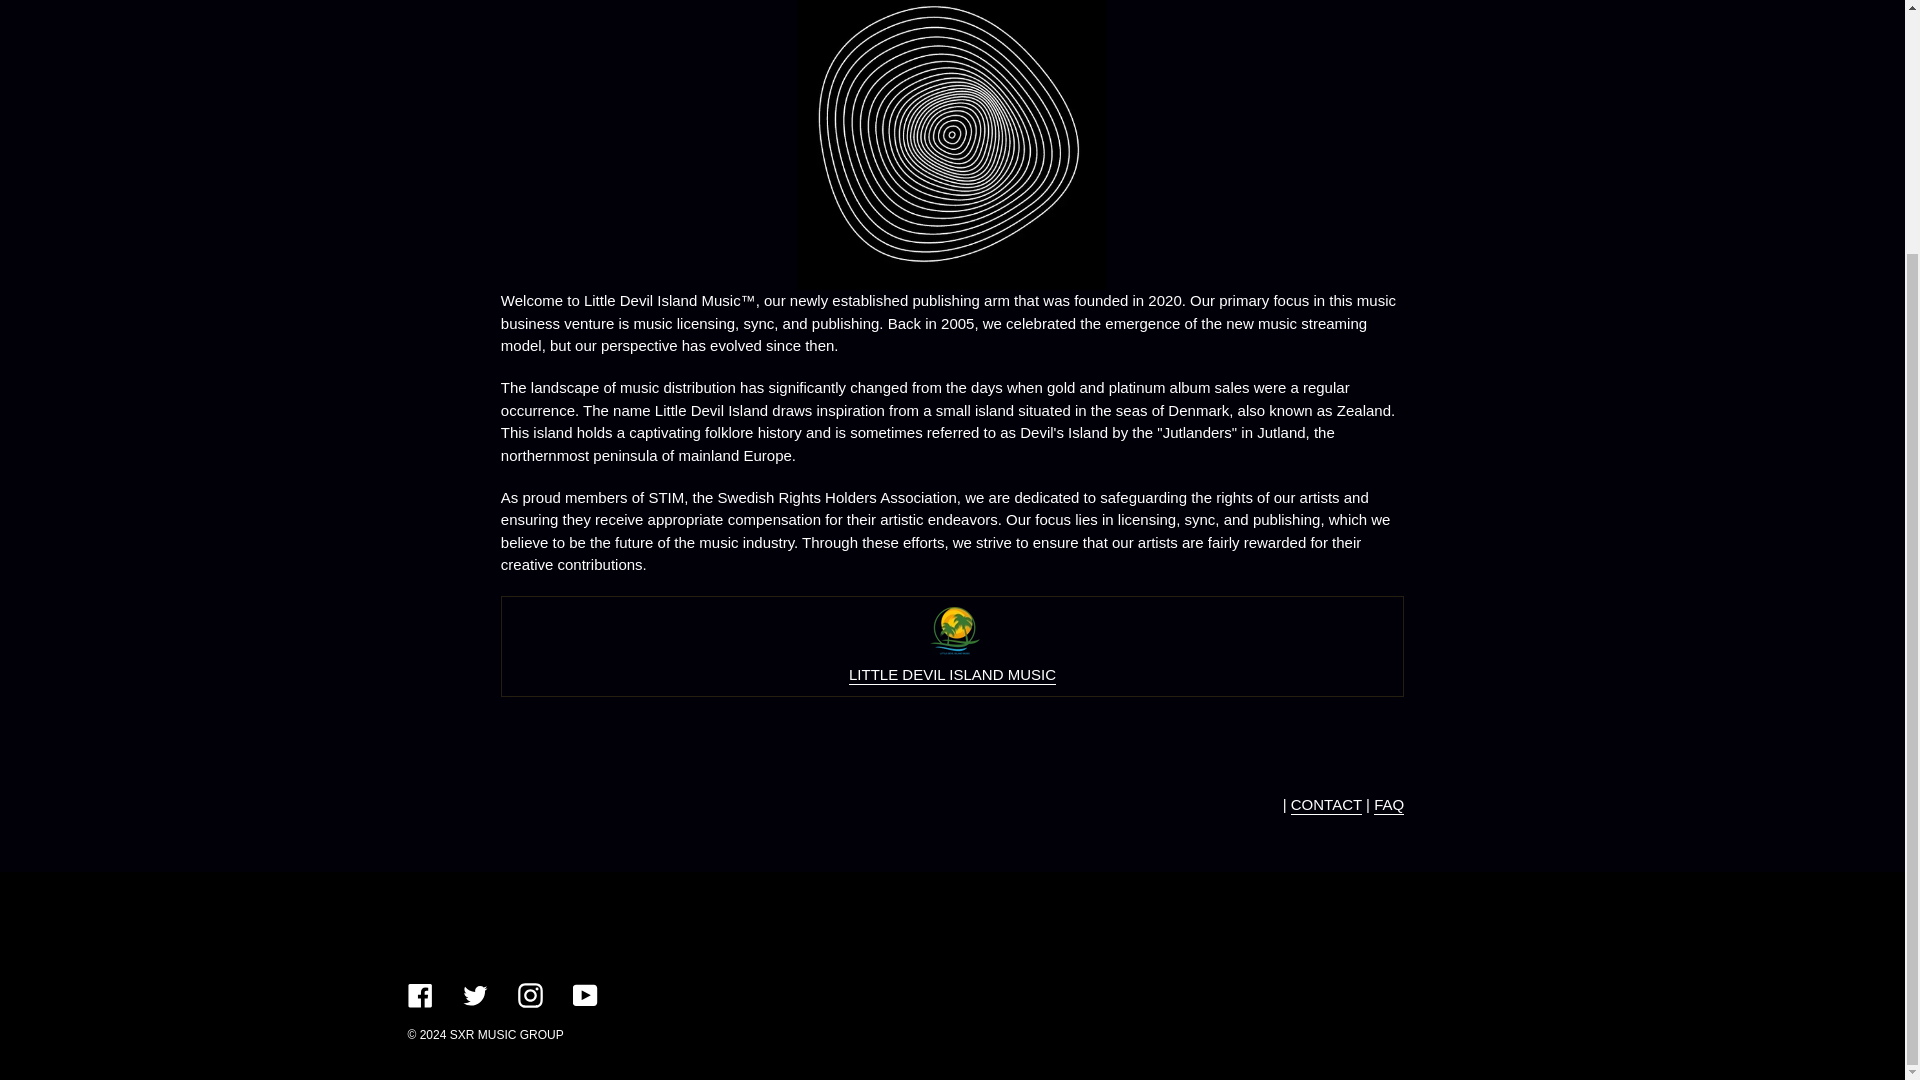 This screenshot has height=1080, width=1920. Describe the element at coordinates (1388, 805) in the screenshot. I see `Music Publishing Notes` at that location.